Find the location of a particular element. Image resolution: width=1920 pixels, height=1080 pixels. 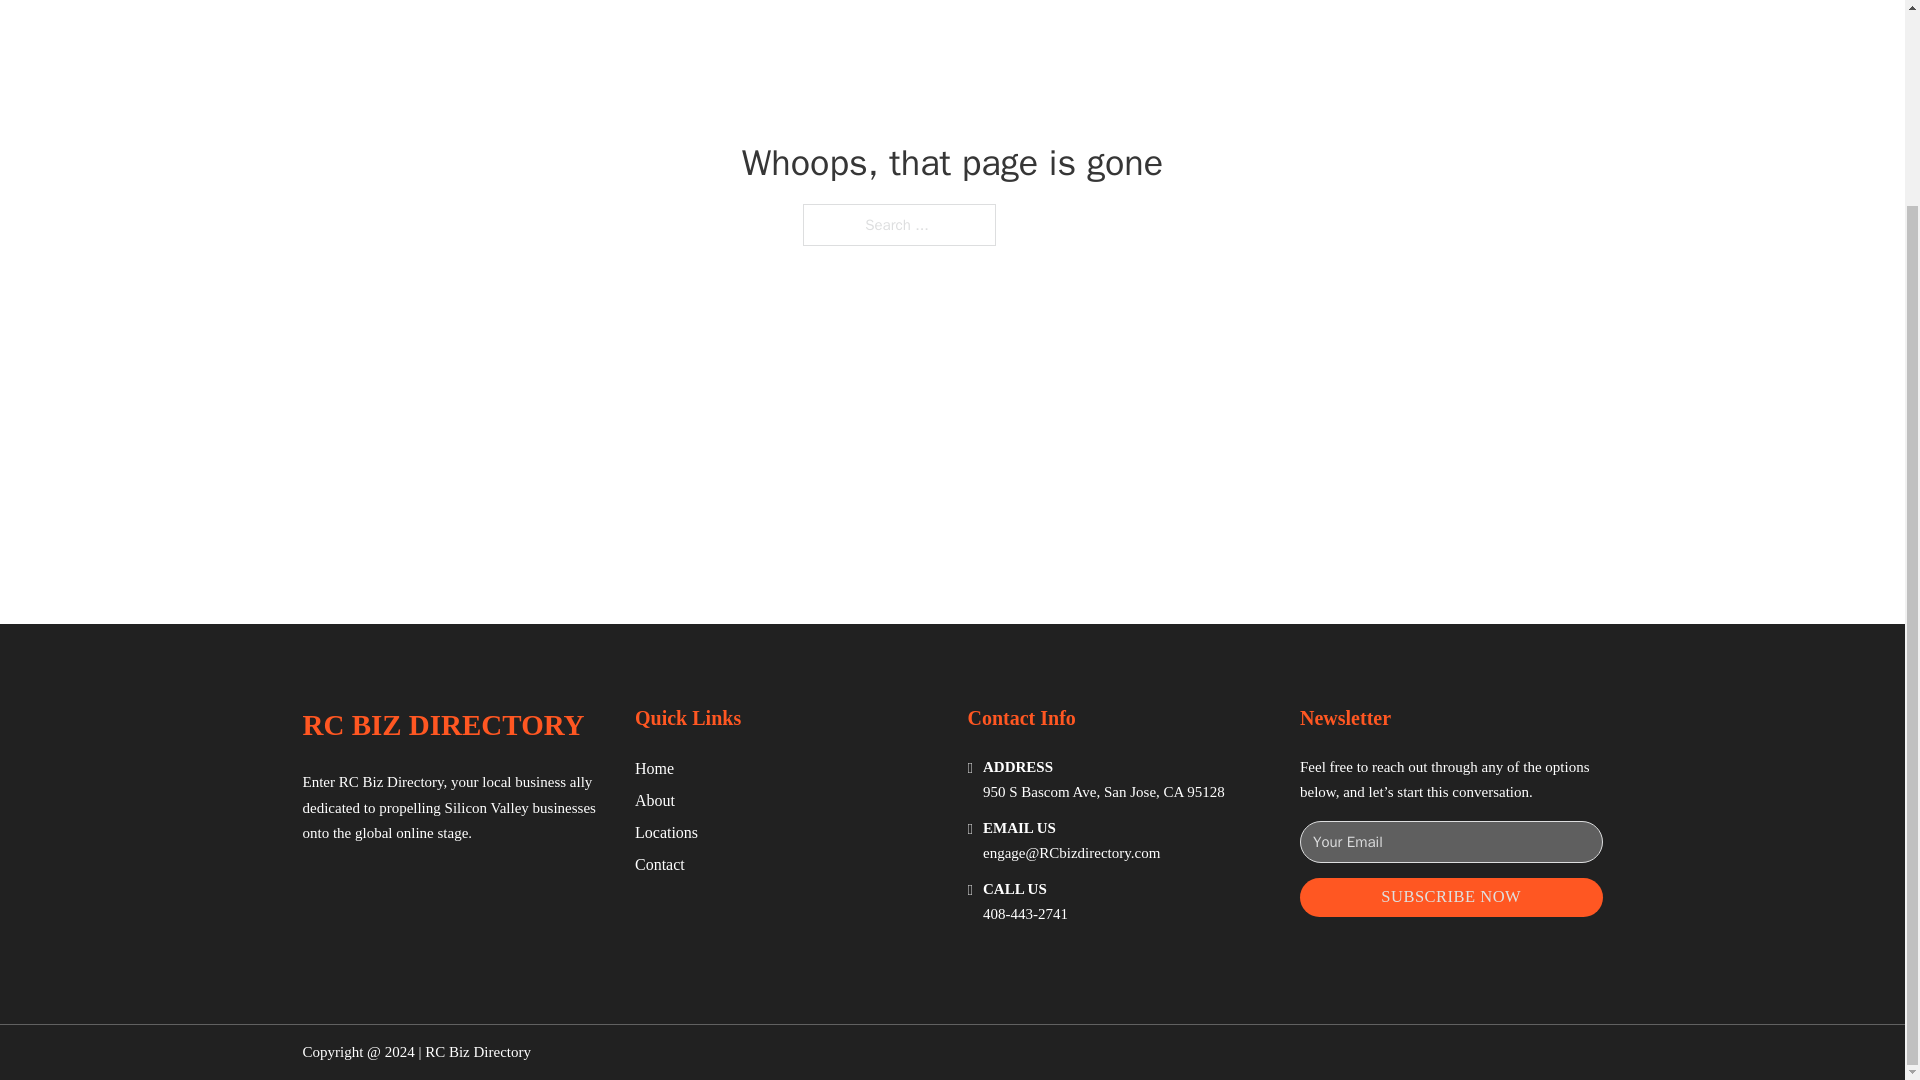

RC BIZ DIRECTORY is located at coordinates (442, 724).